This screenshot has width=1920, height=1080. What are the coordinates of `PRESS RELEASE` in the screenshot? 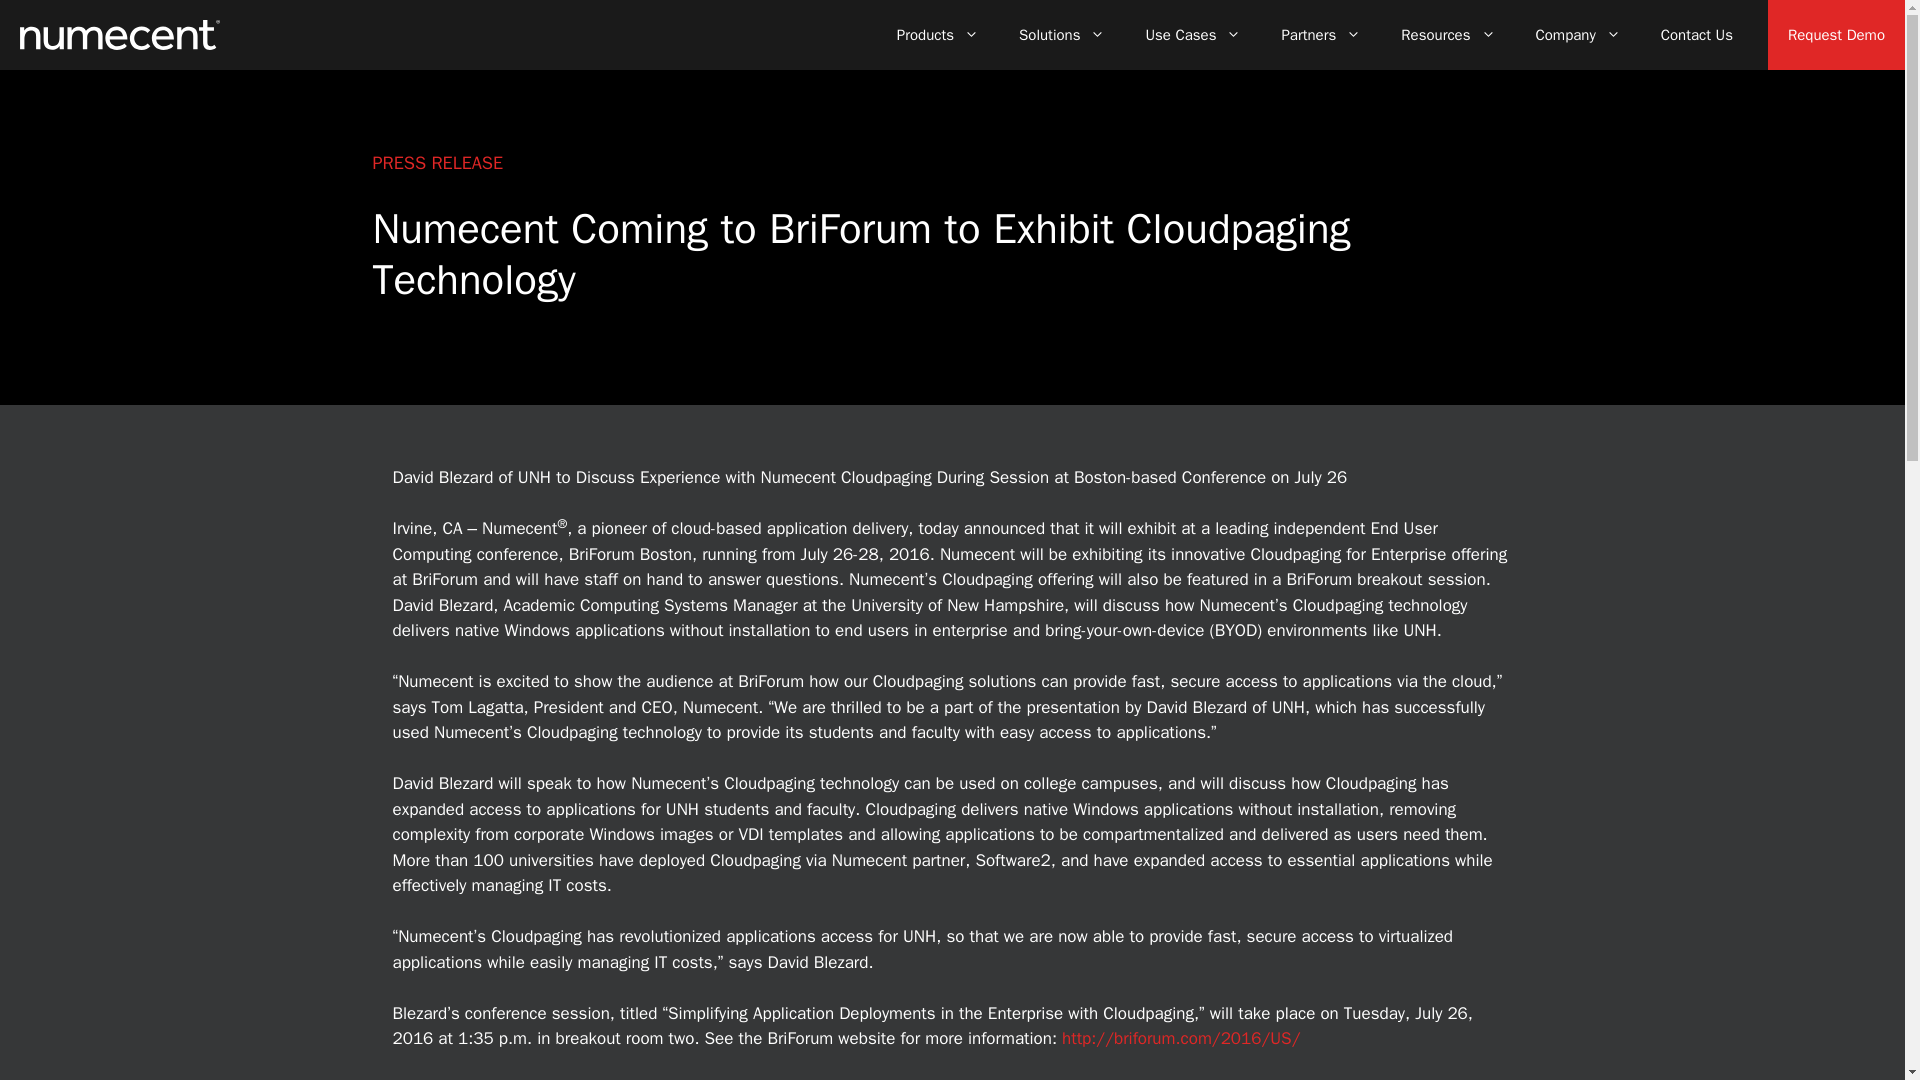 It's located at (438, 162).